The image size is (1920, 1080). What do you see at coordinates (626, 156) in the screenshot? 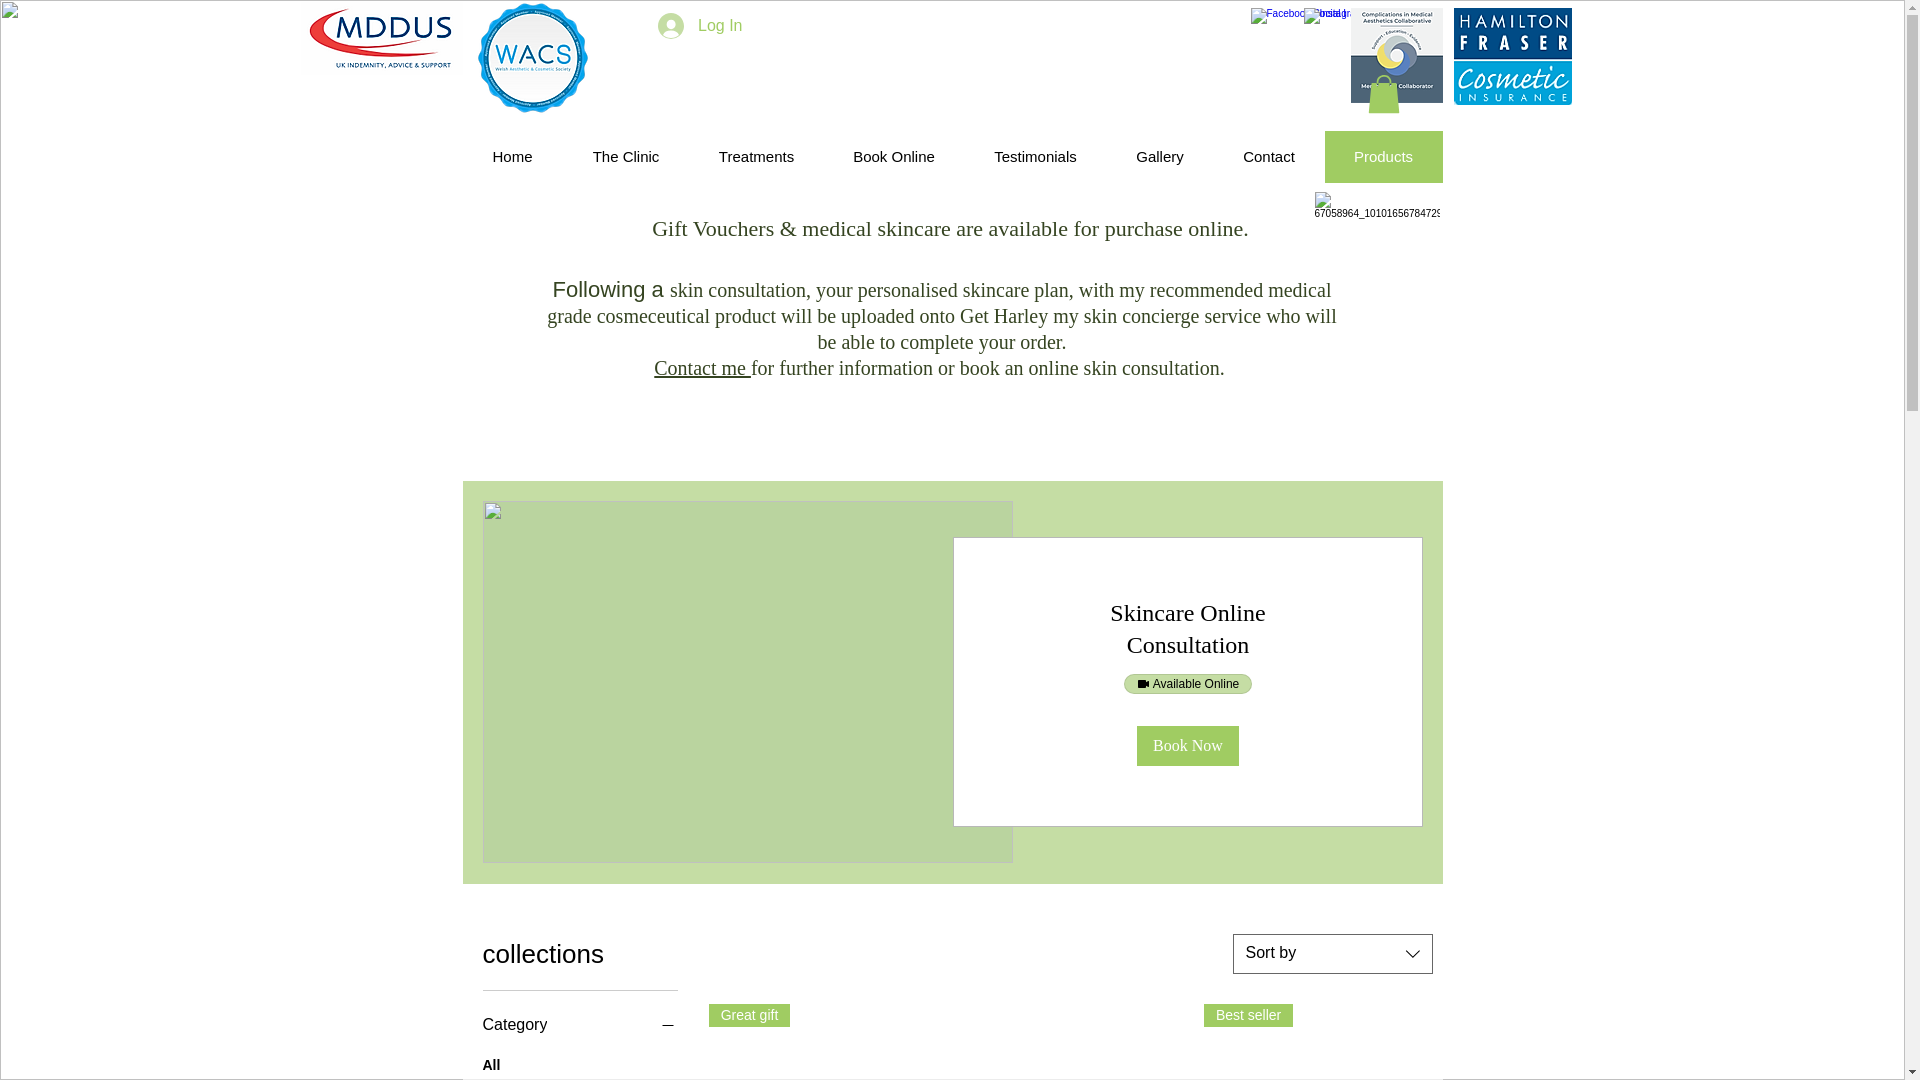
I see `The Clinic` at bounding box center [626, 156].